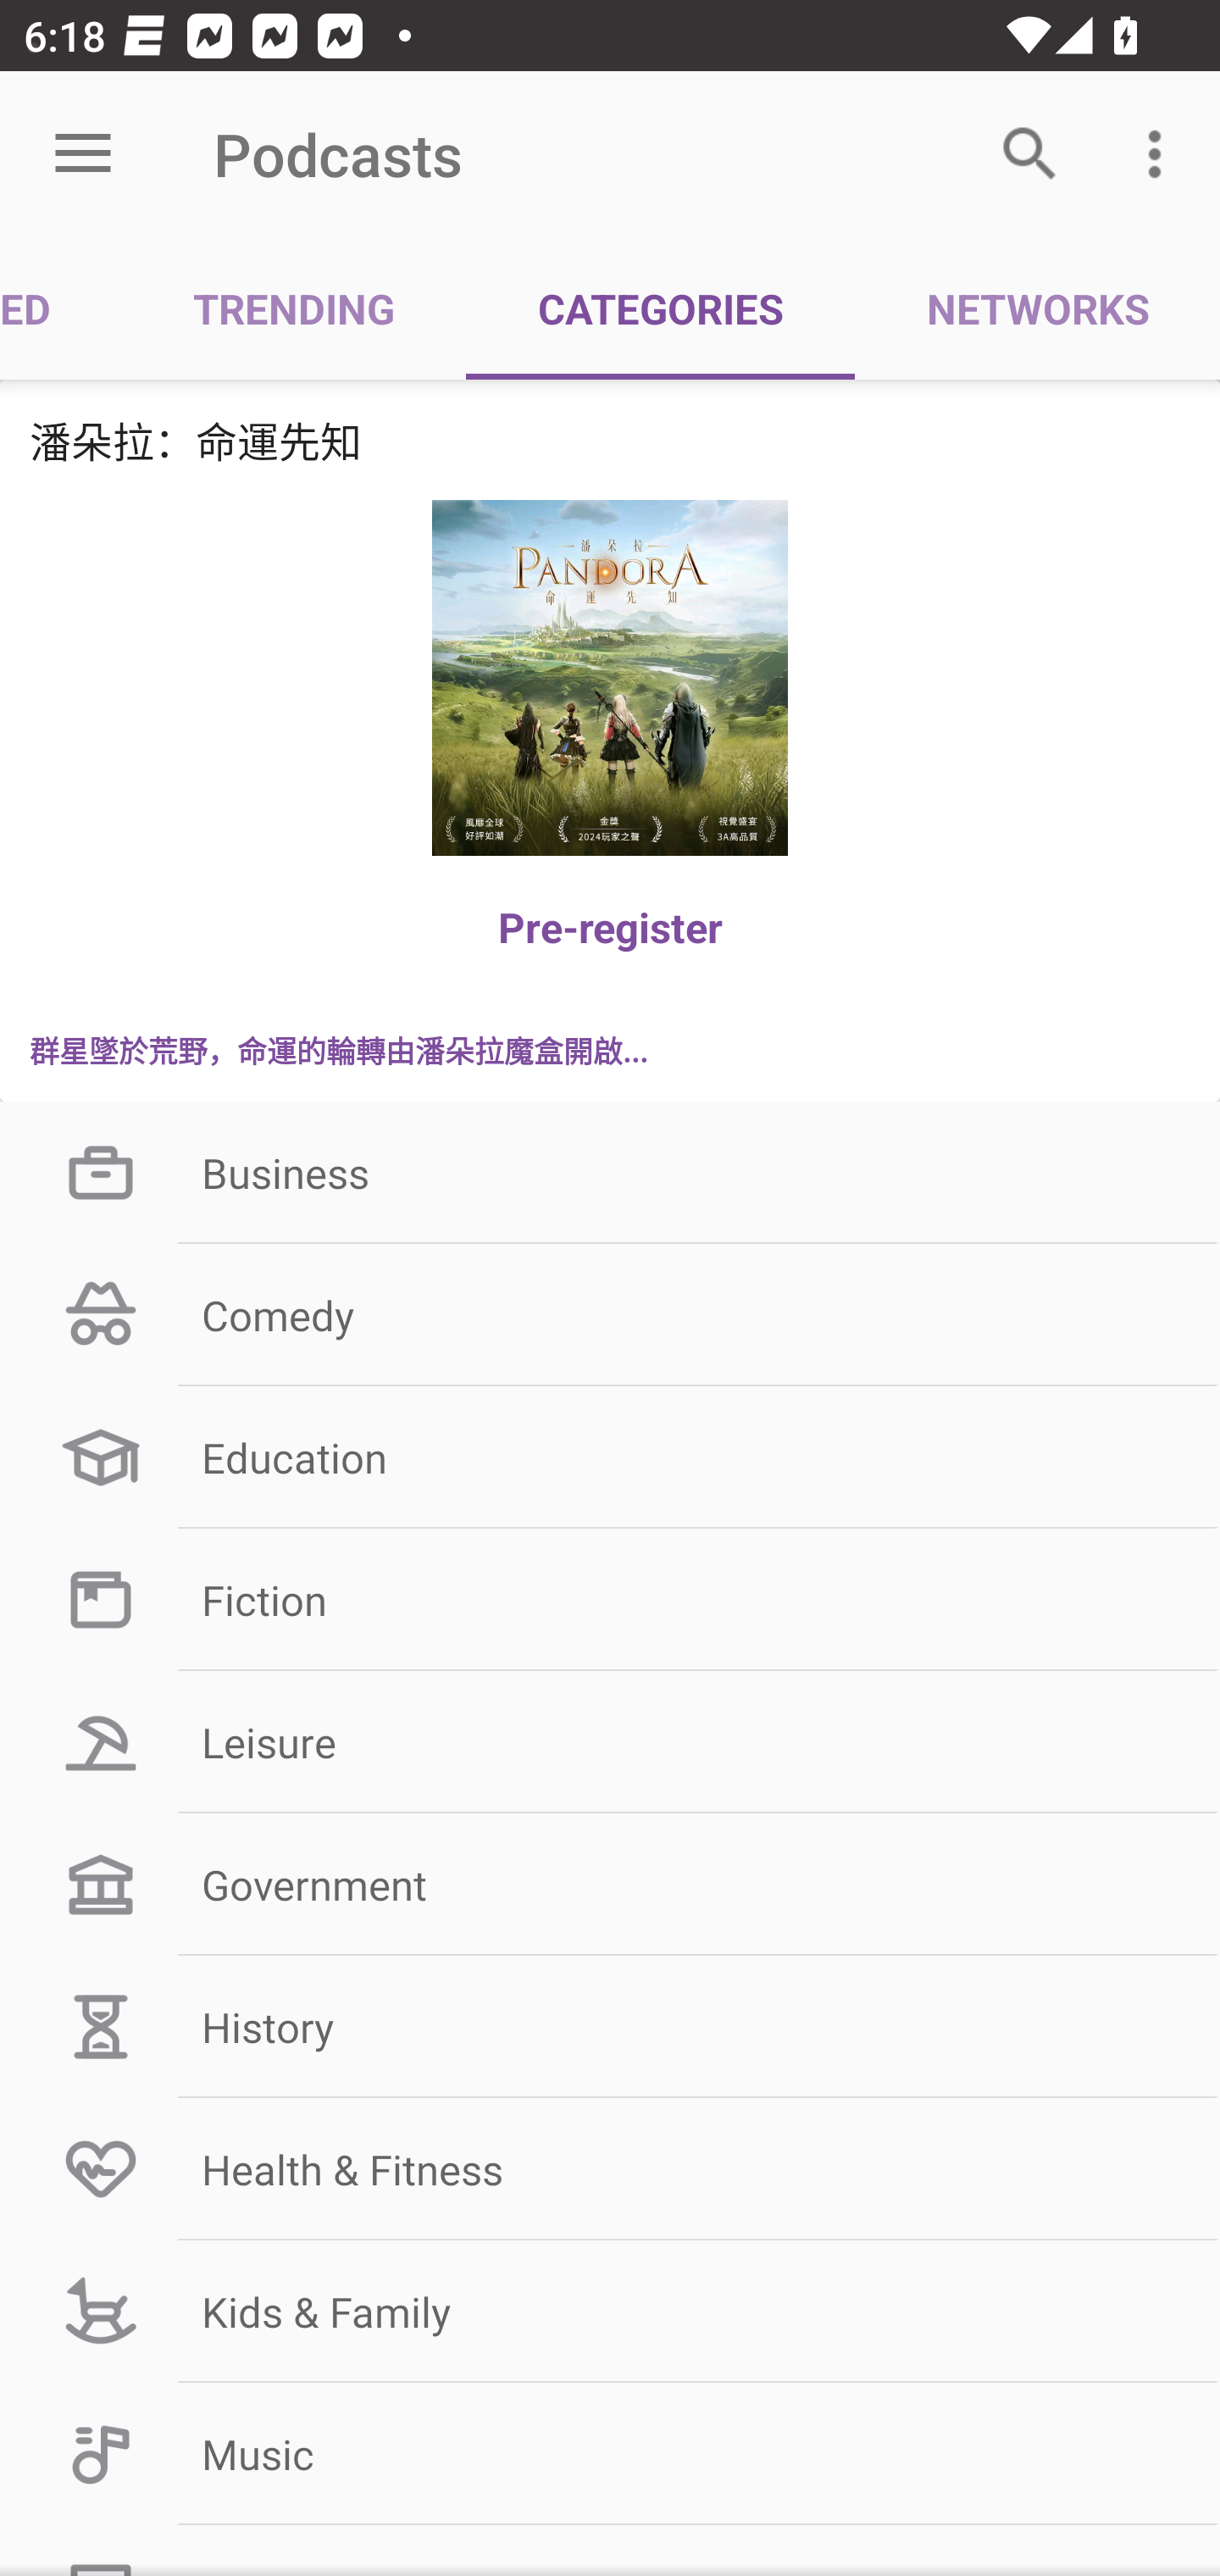  What do you see at coordinates (610, 2312) in the screenshot?
I see `Kids & Family` at bounding box center [610, 2312].